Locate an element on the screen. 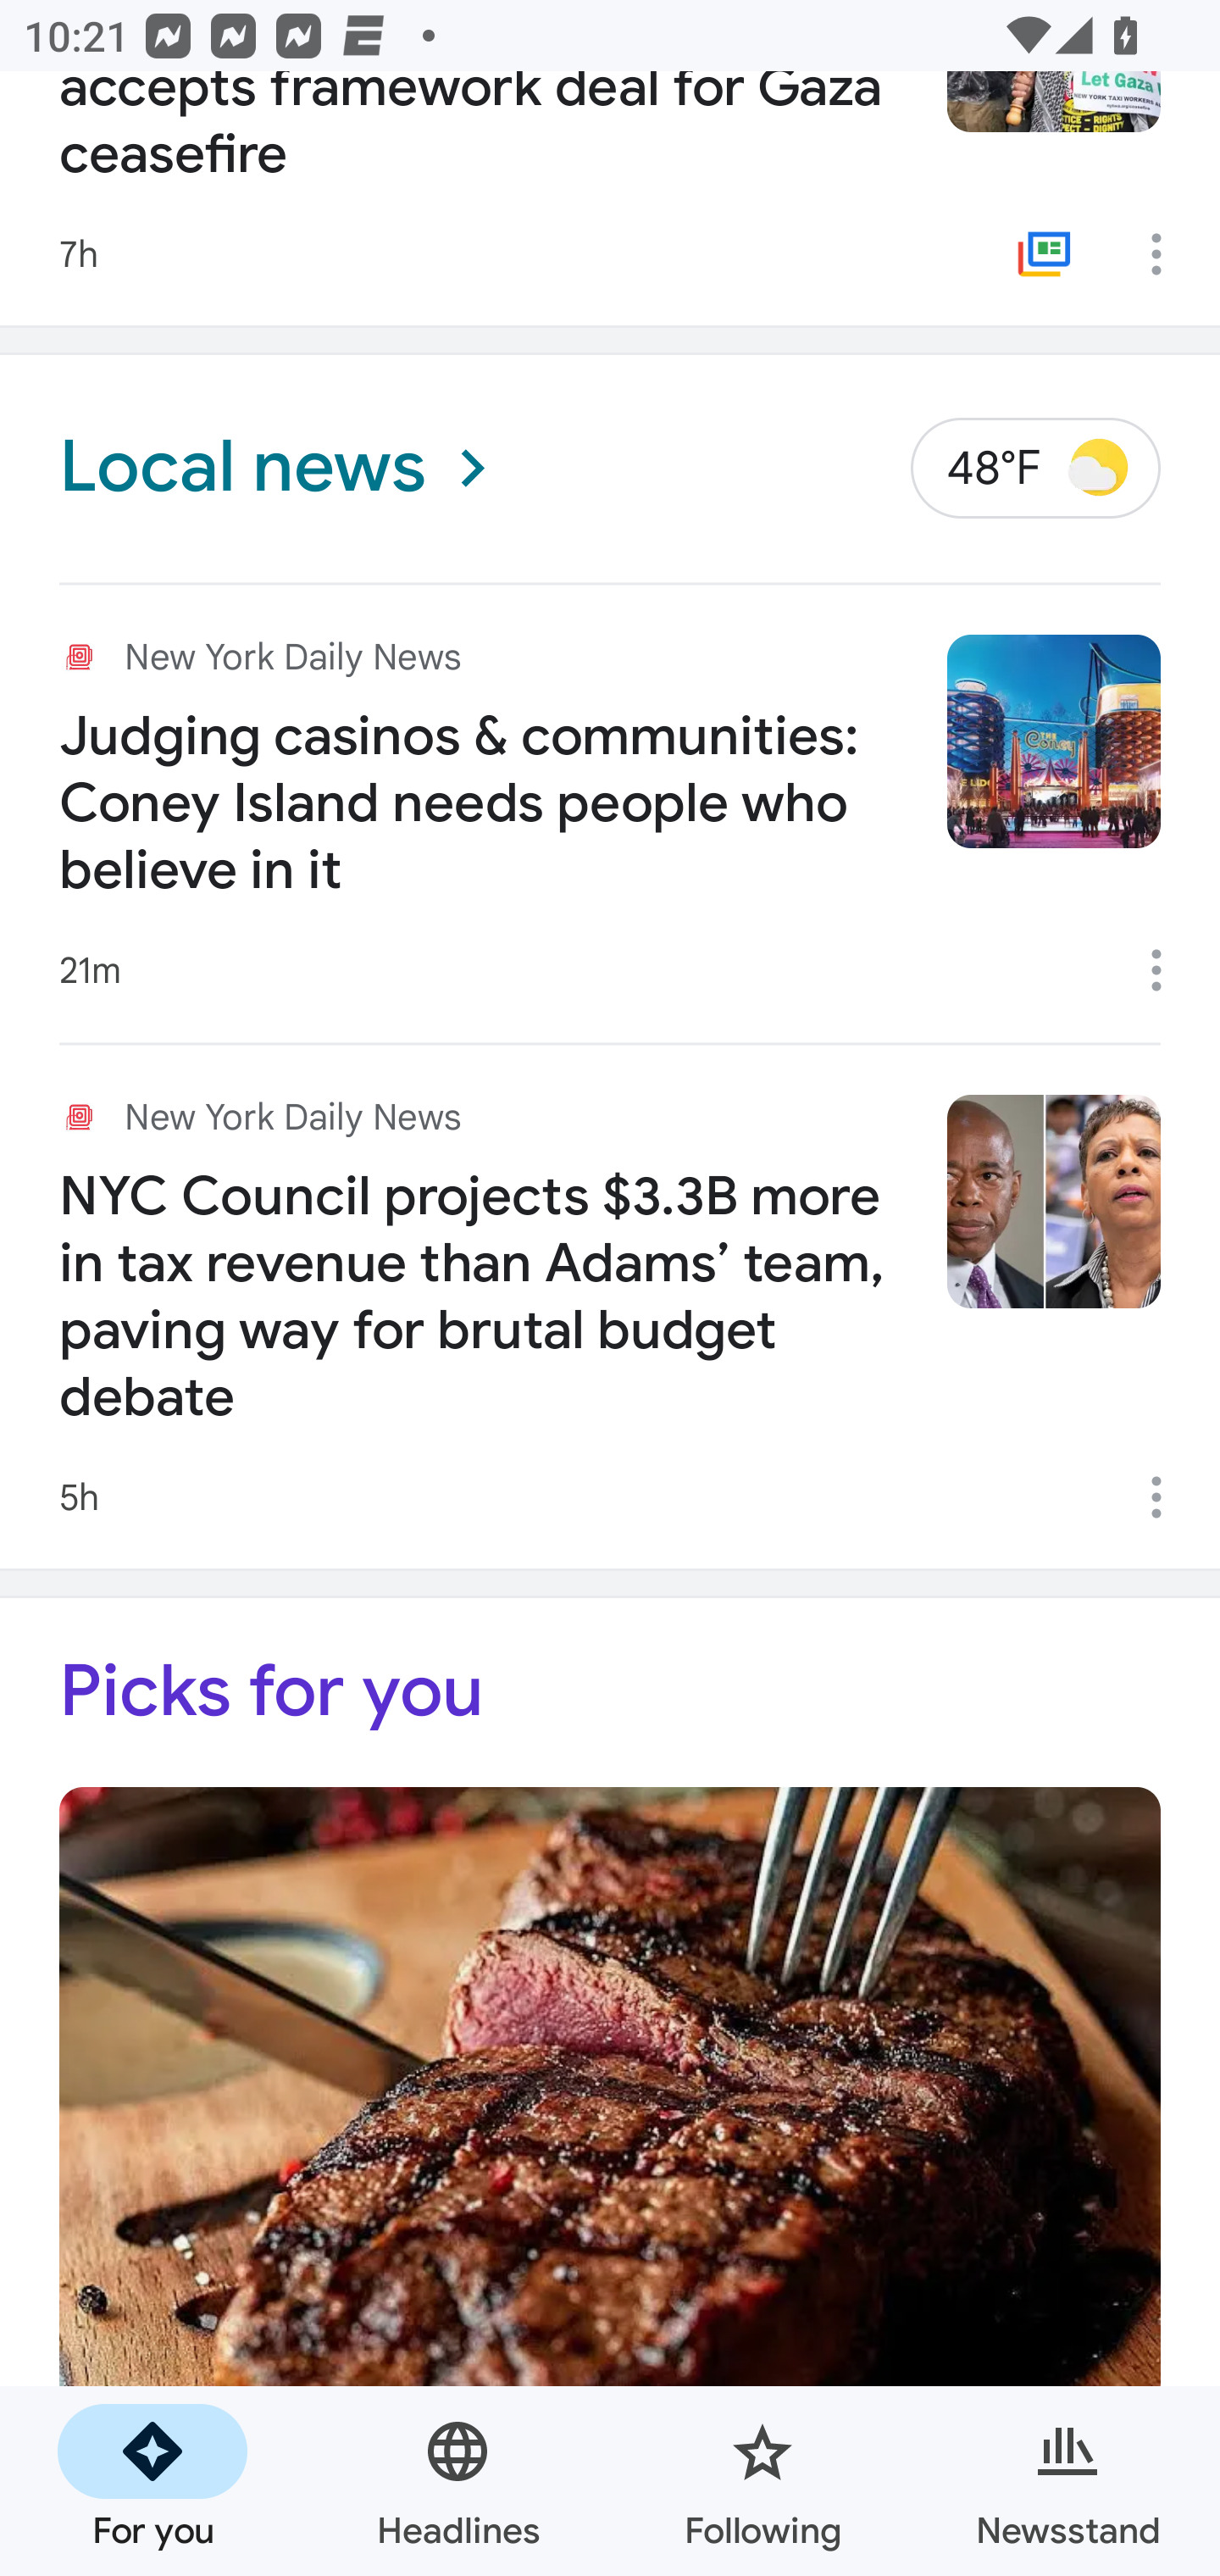  More options is located at coordinates (1167, 969).